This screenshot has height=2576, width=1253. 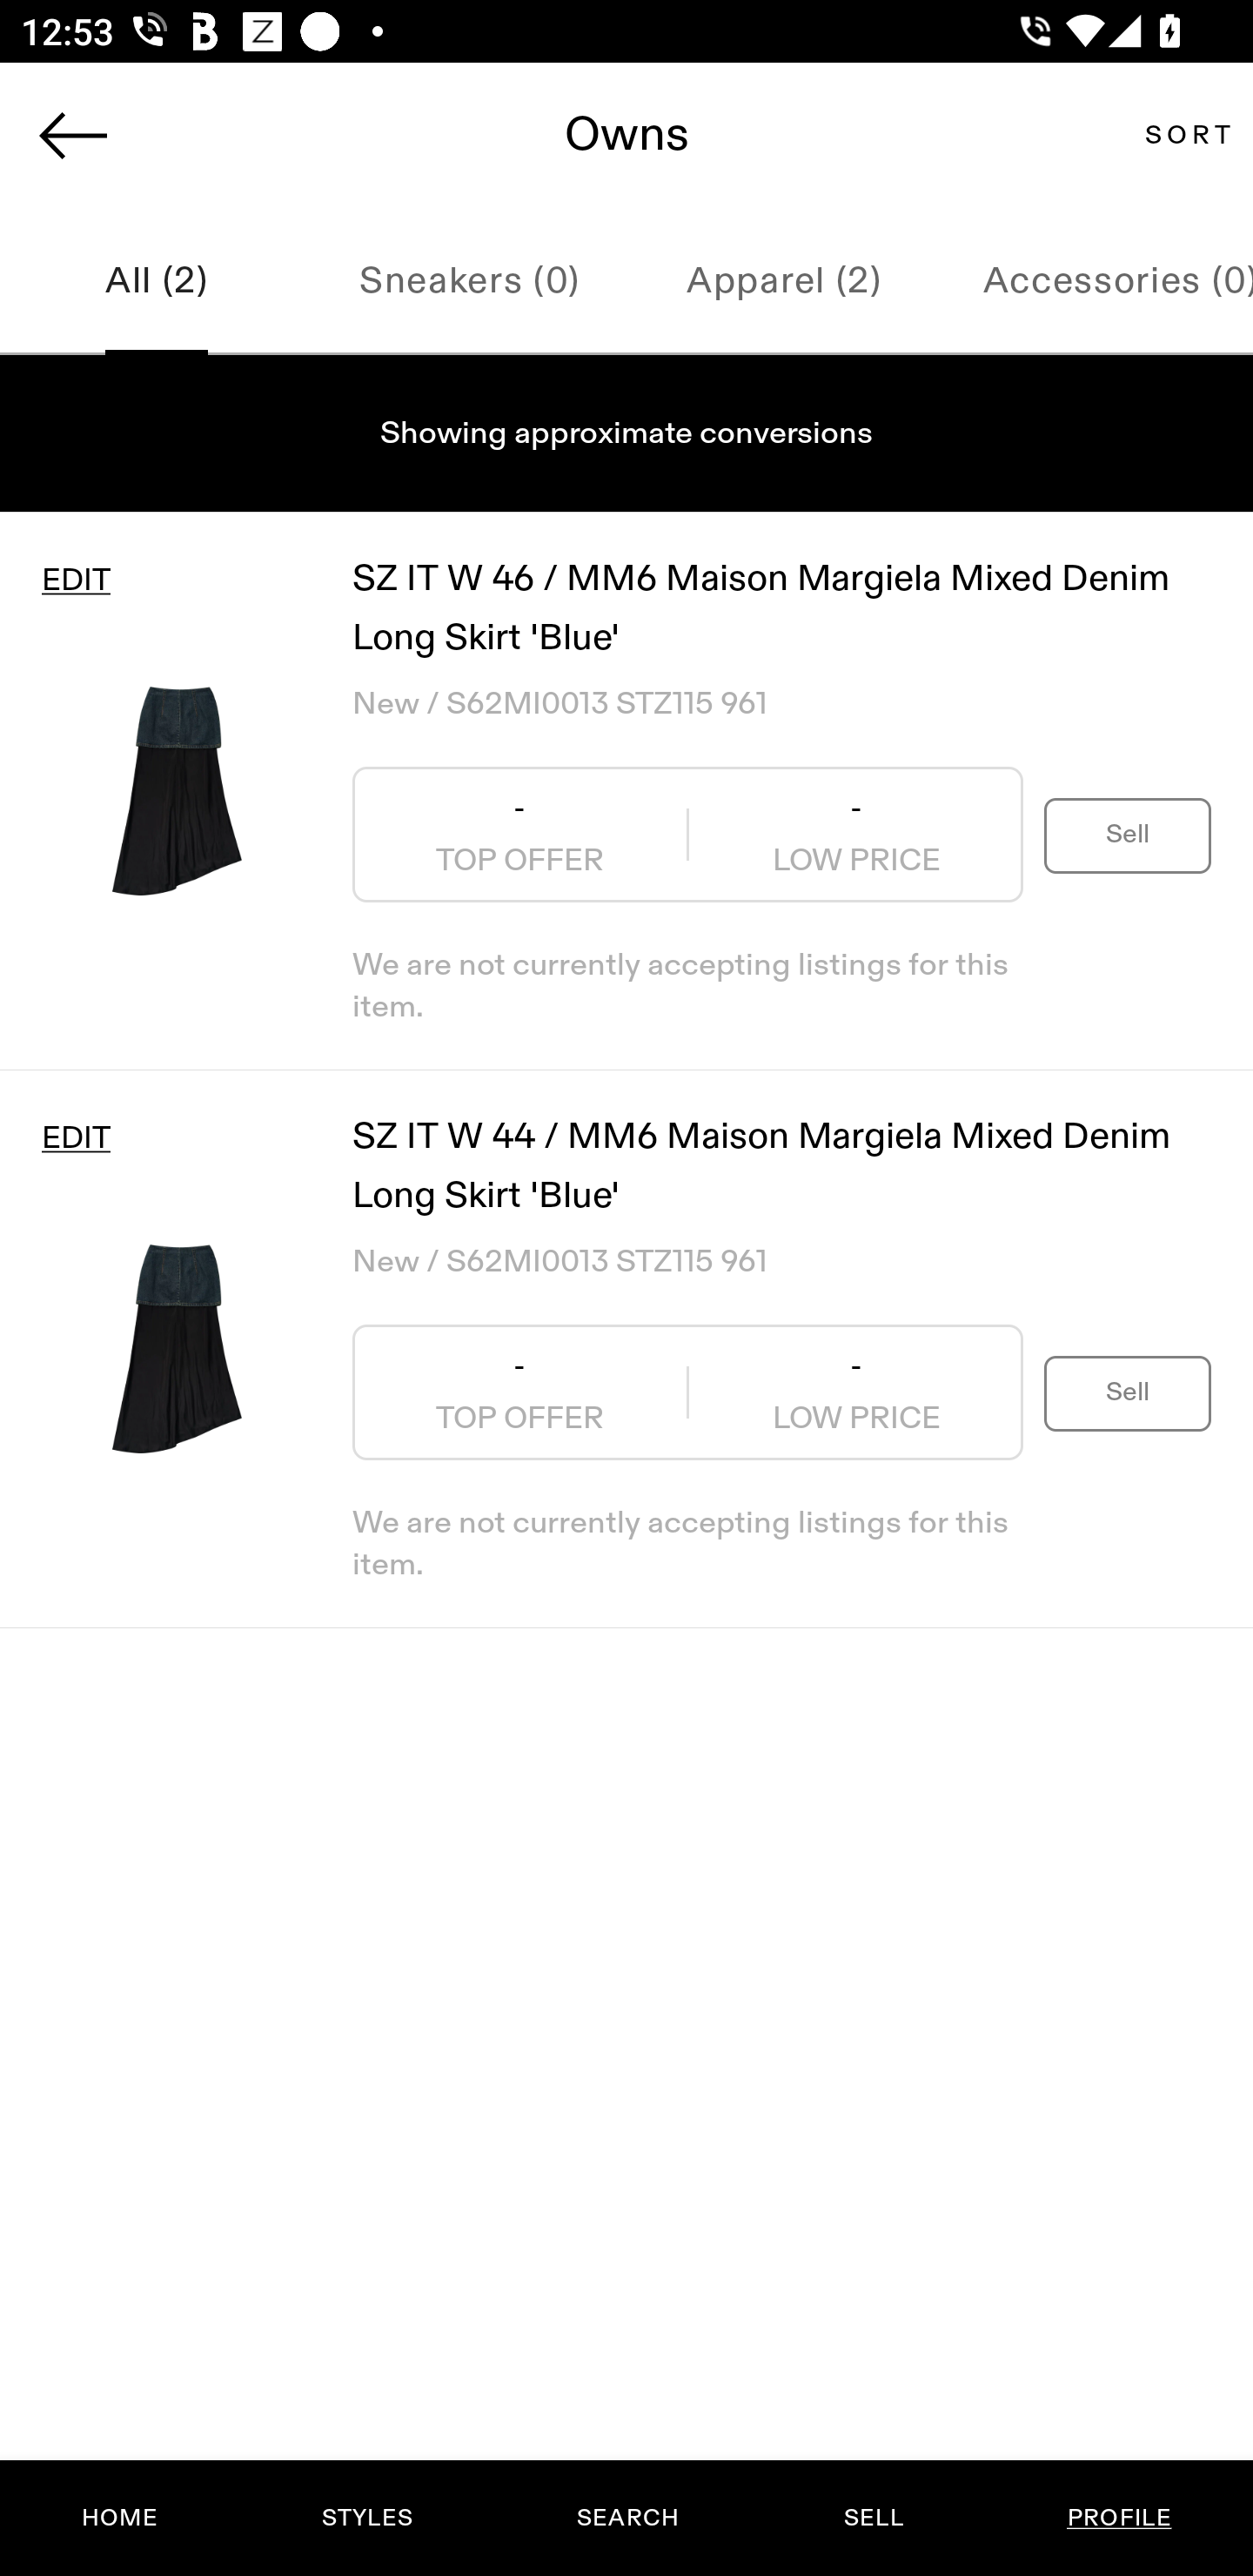 What do you see at coordinates (687, 1392) in the screenshot?
I see `- - TOP OFFER LOW PRICE` at bounding box center [687, 1392].